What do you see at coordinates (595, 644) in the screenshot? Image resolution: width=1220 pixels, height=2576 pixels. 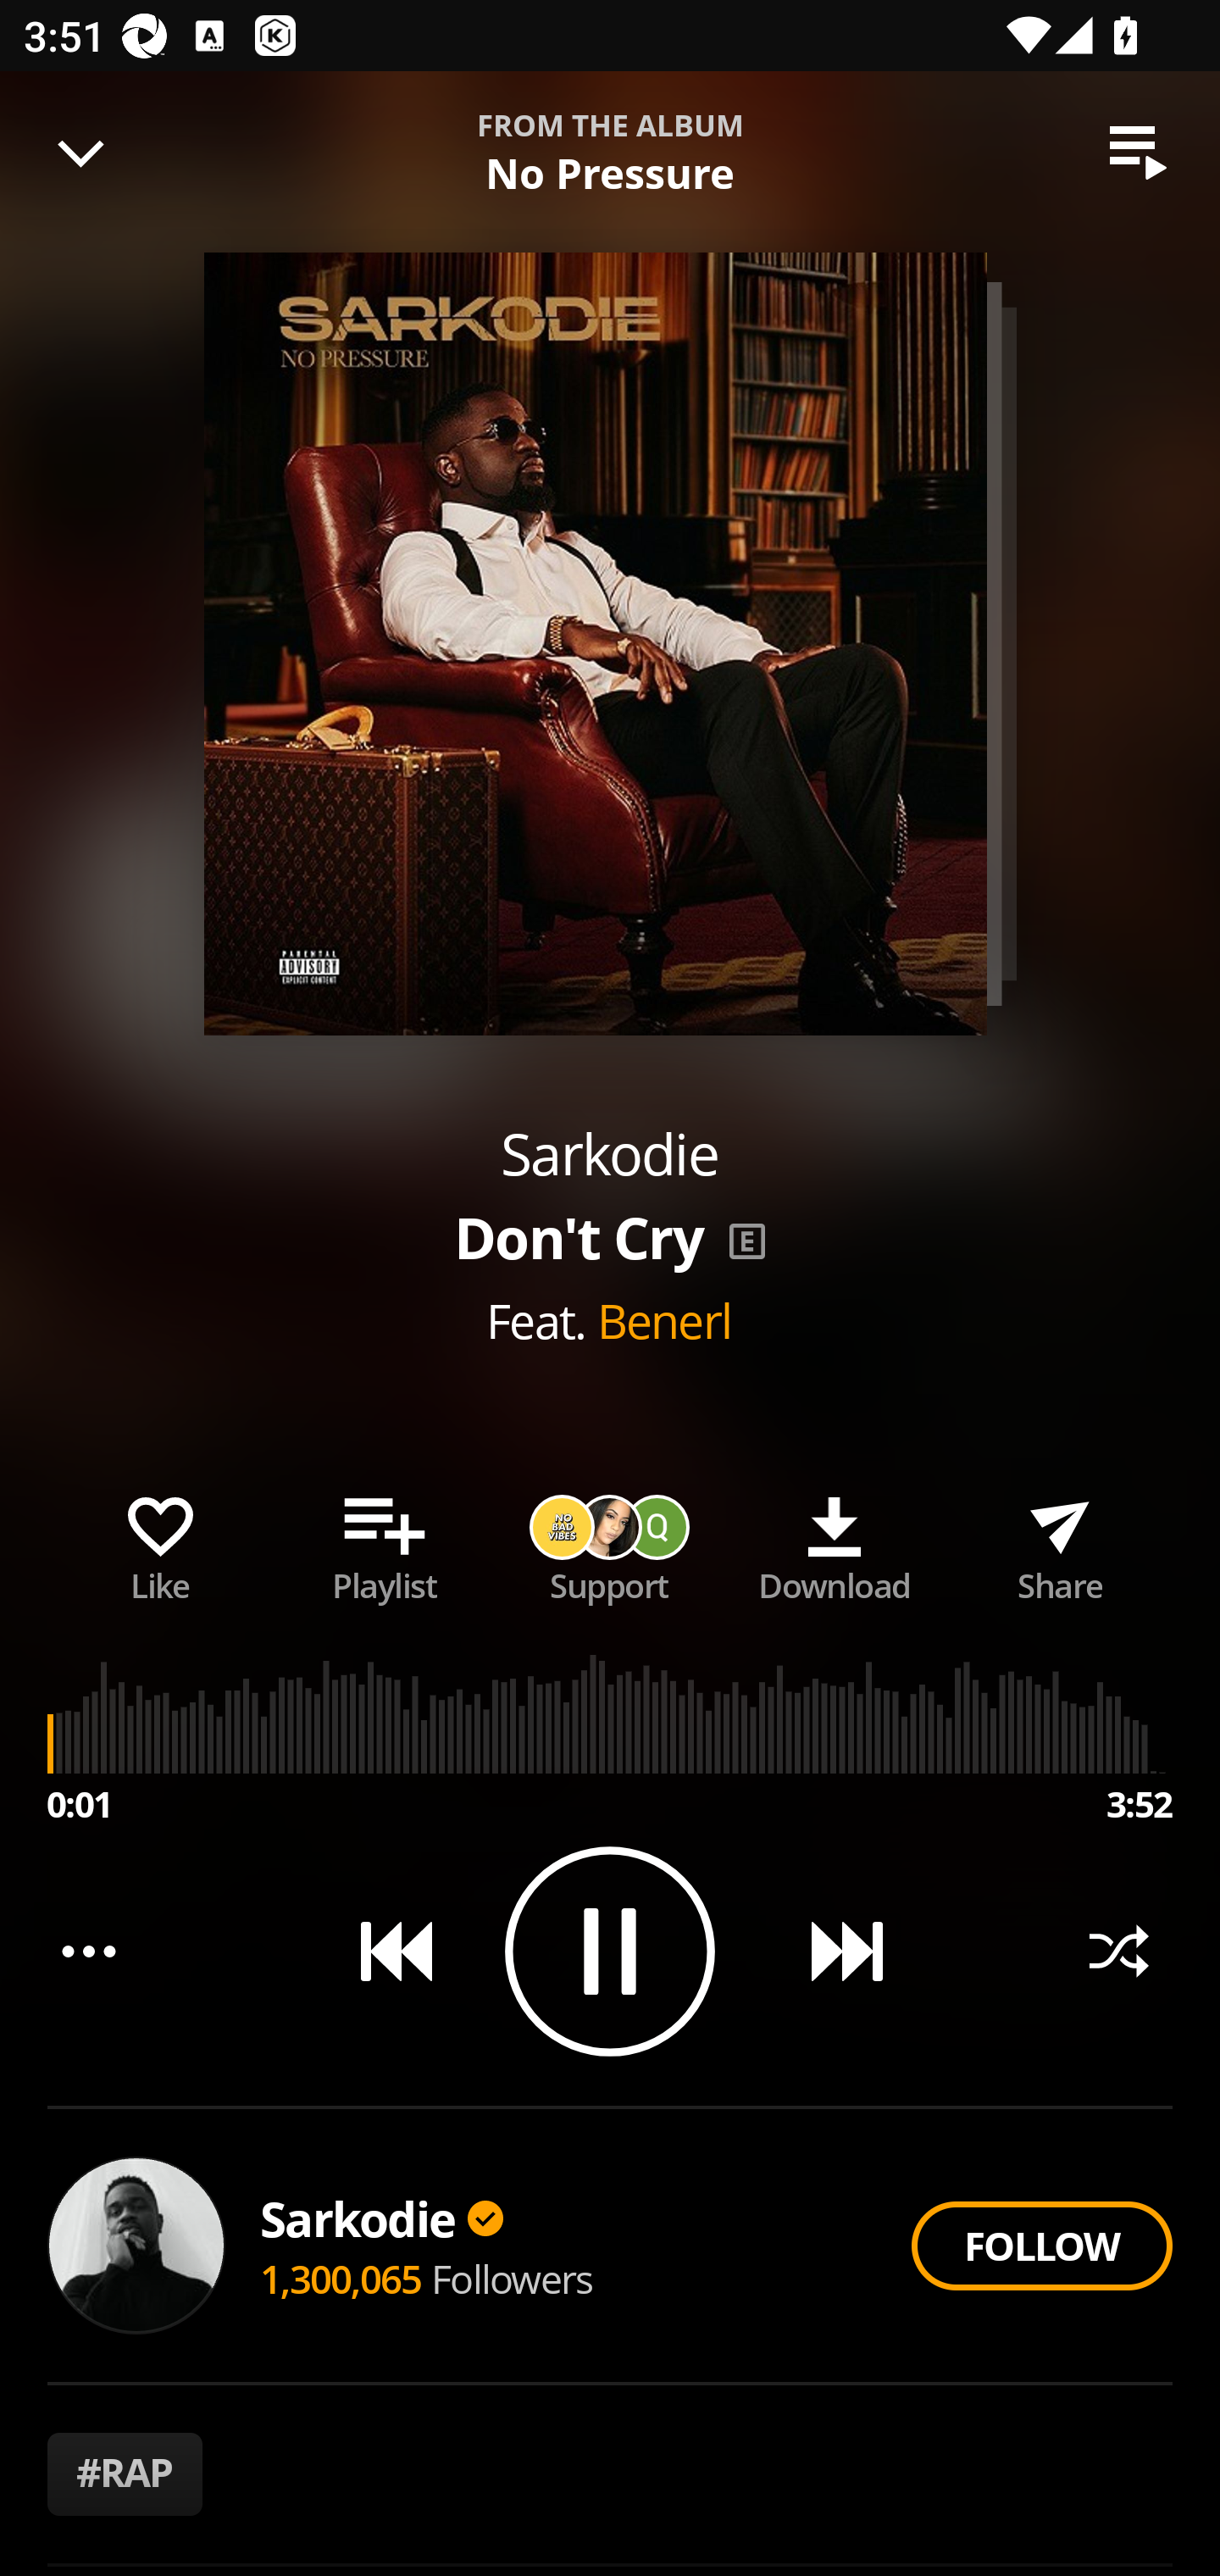 I see `Album art` at bounding box center [595, 644].